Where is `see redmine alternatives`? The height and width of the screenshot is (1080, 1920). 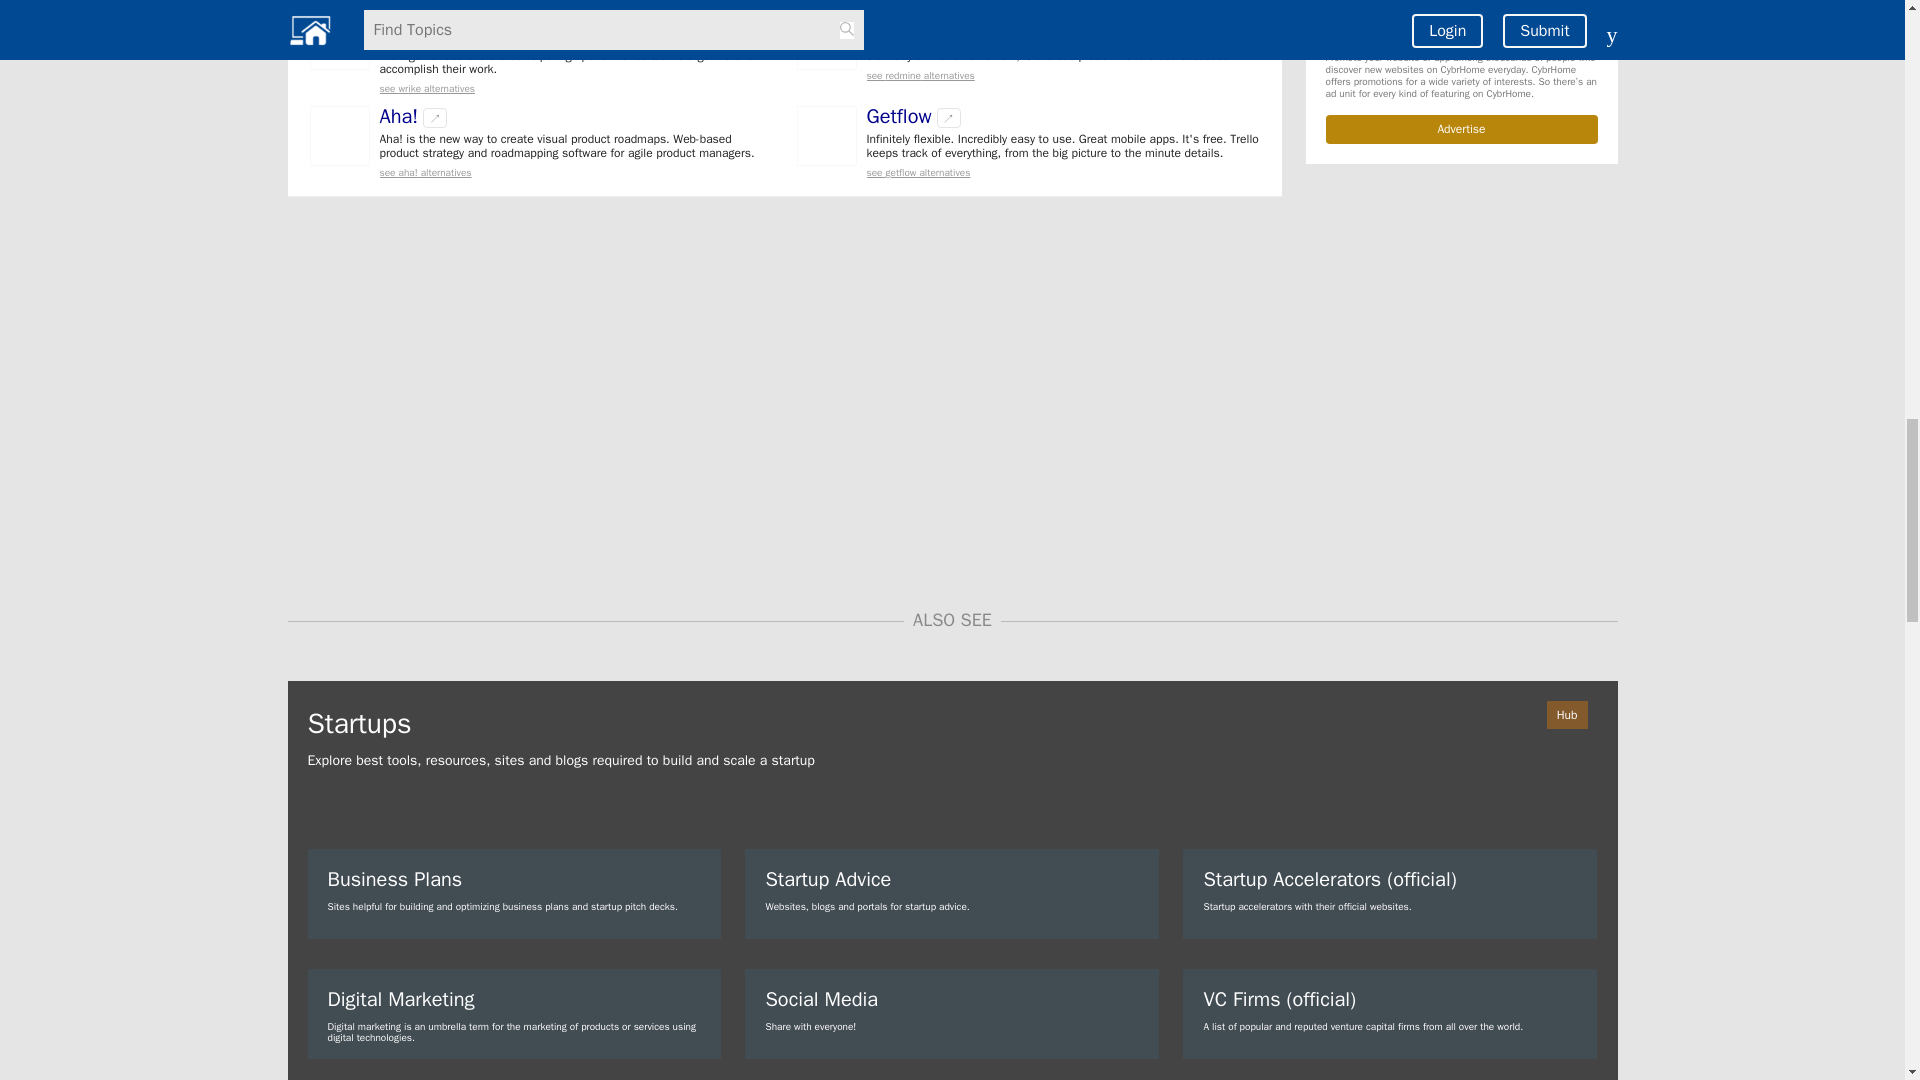 see redmine alternatives is located at coordinates (1062, 76).